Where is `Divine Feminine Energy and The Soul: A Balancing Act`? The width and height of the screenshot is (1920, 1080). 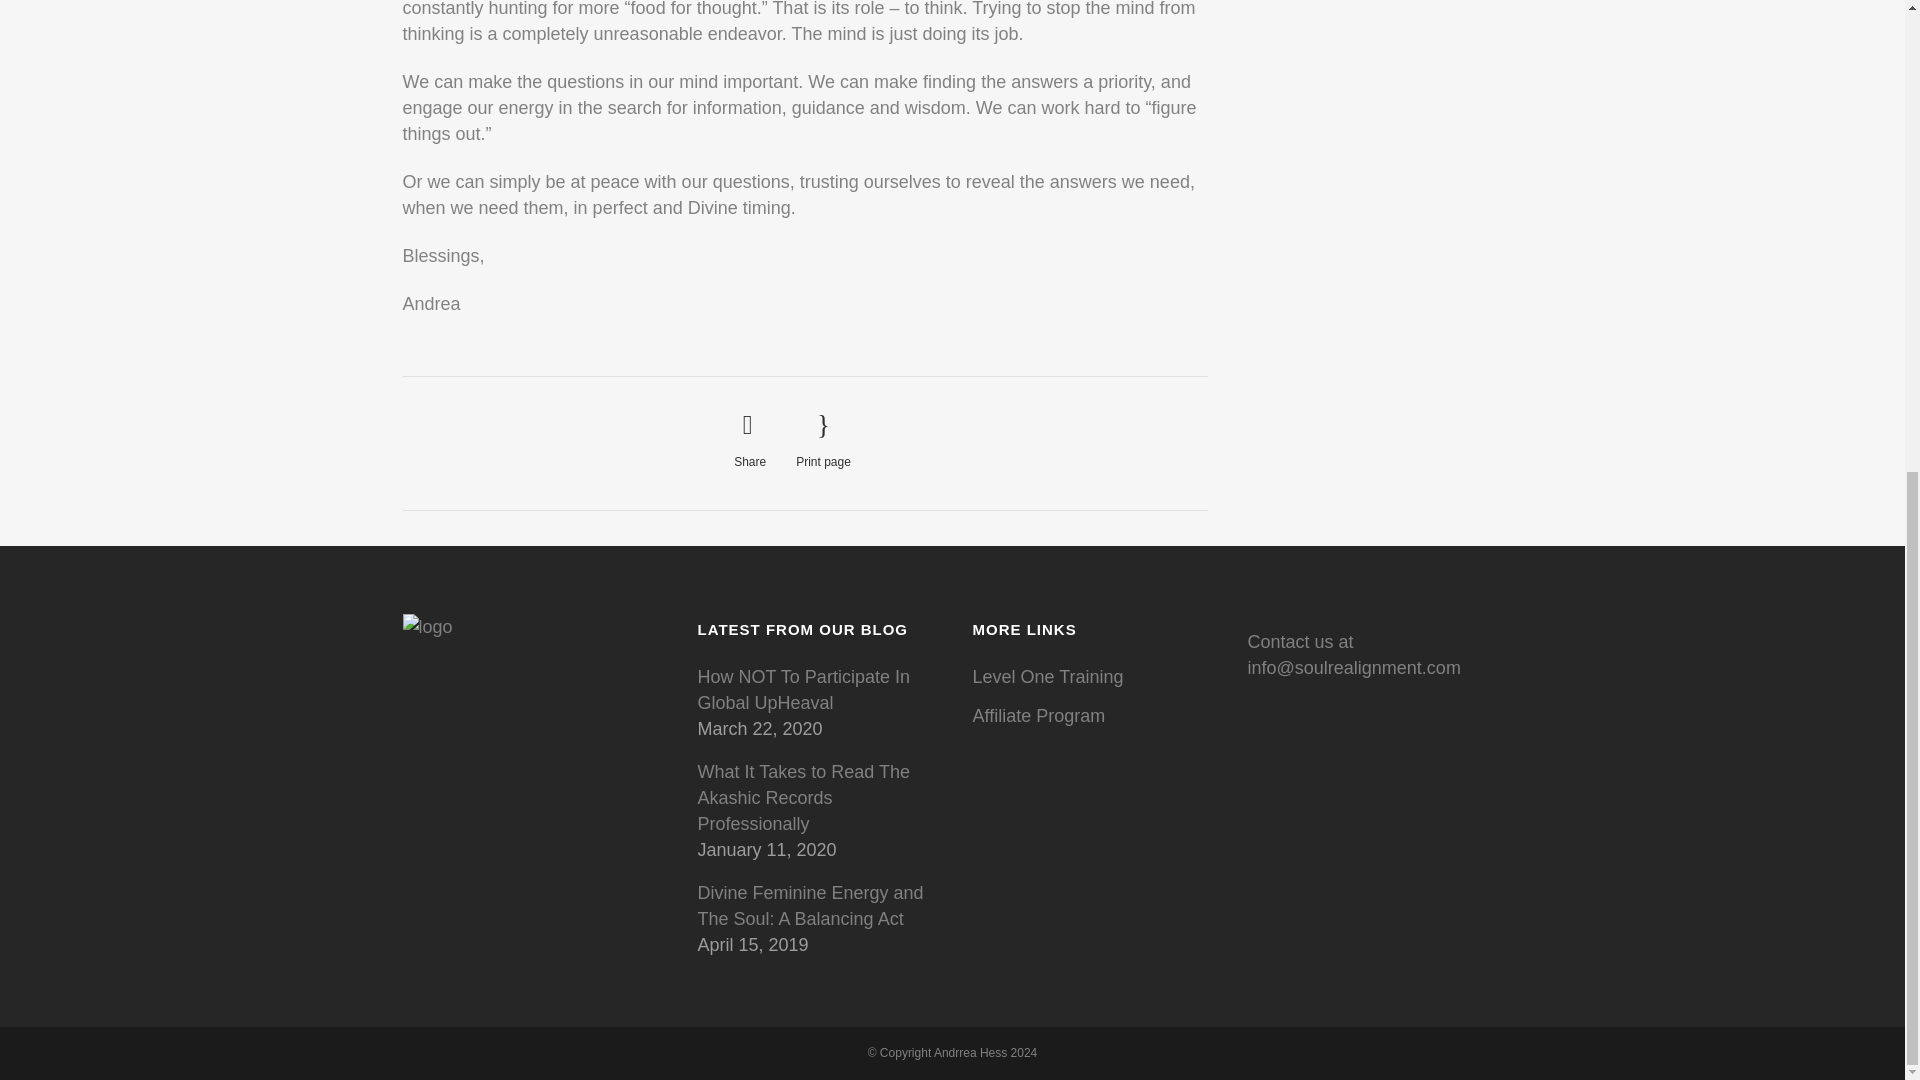
Divine Feminine Energy and The Soul: A Balancing Act is located at coordinates (820, 906).